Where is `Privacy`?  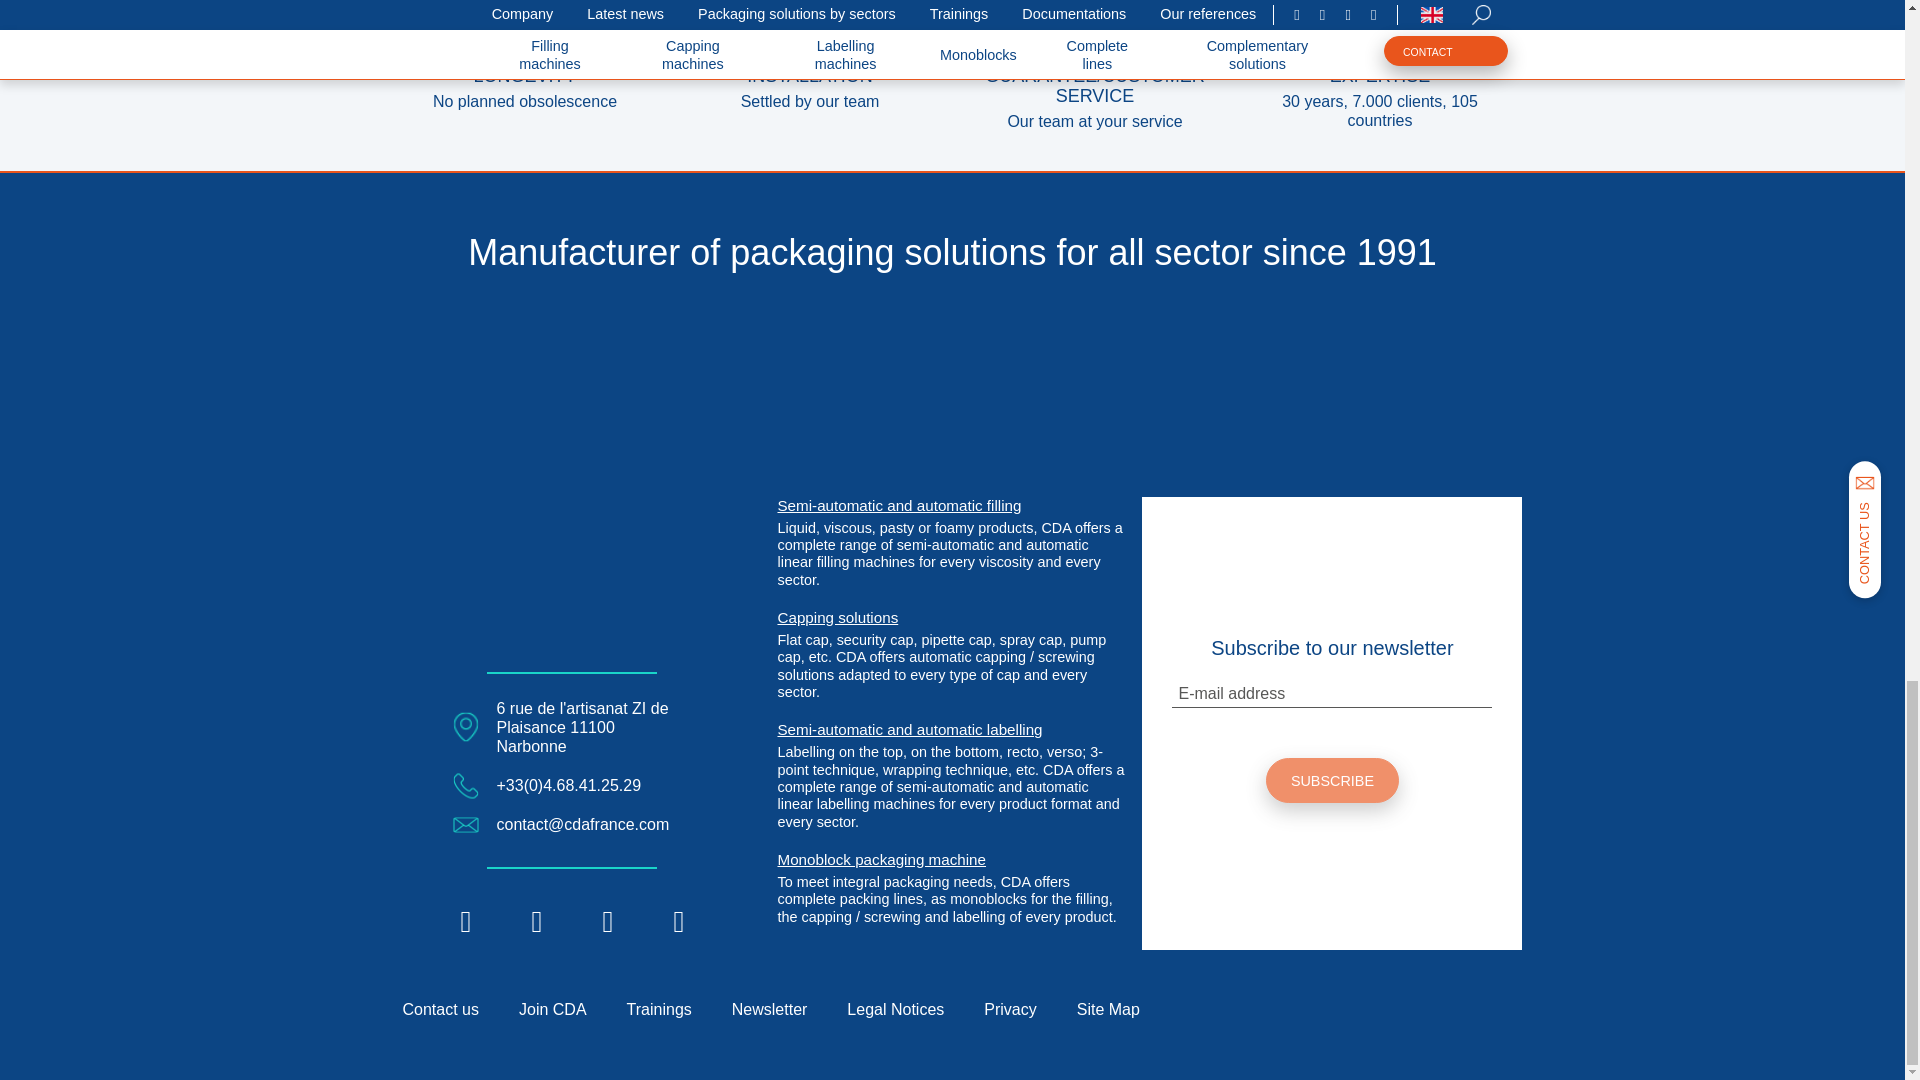 Privacy is located at coordinates (1010, 1010).